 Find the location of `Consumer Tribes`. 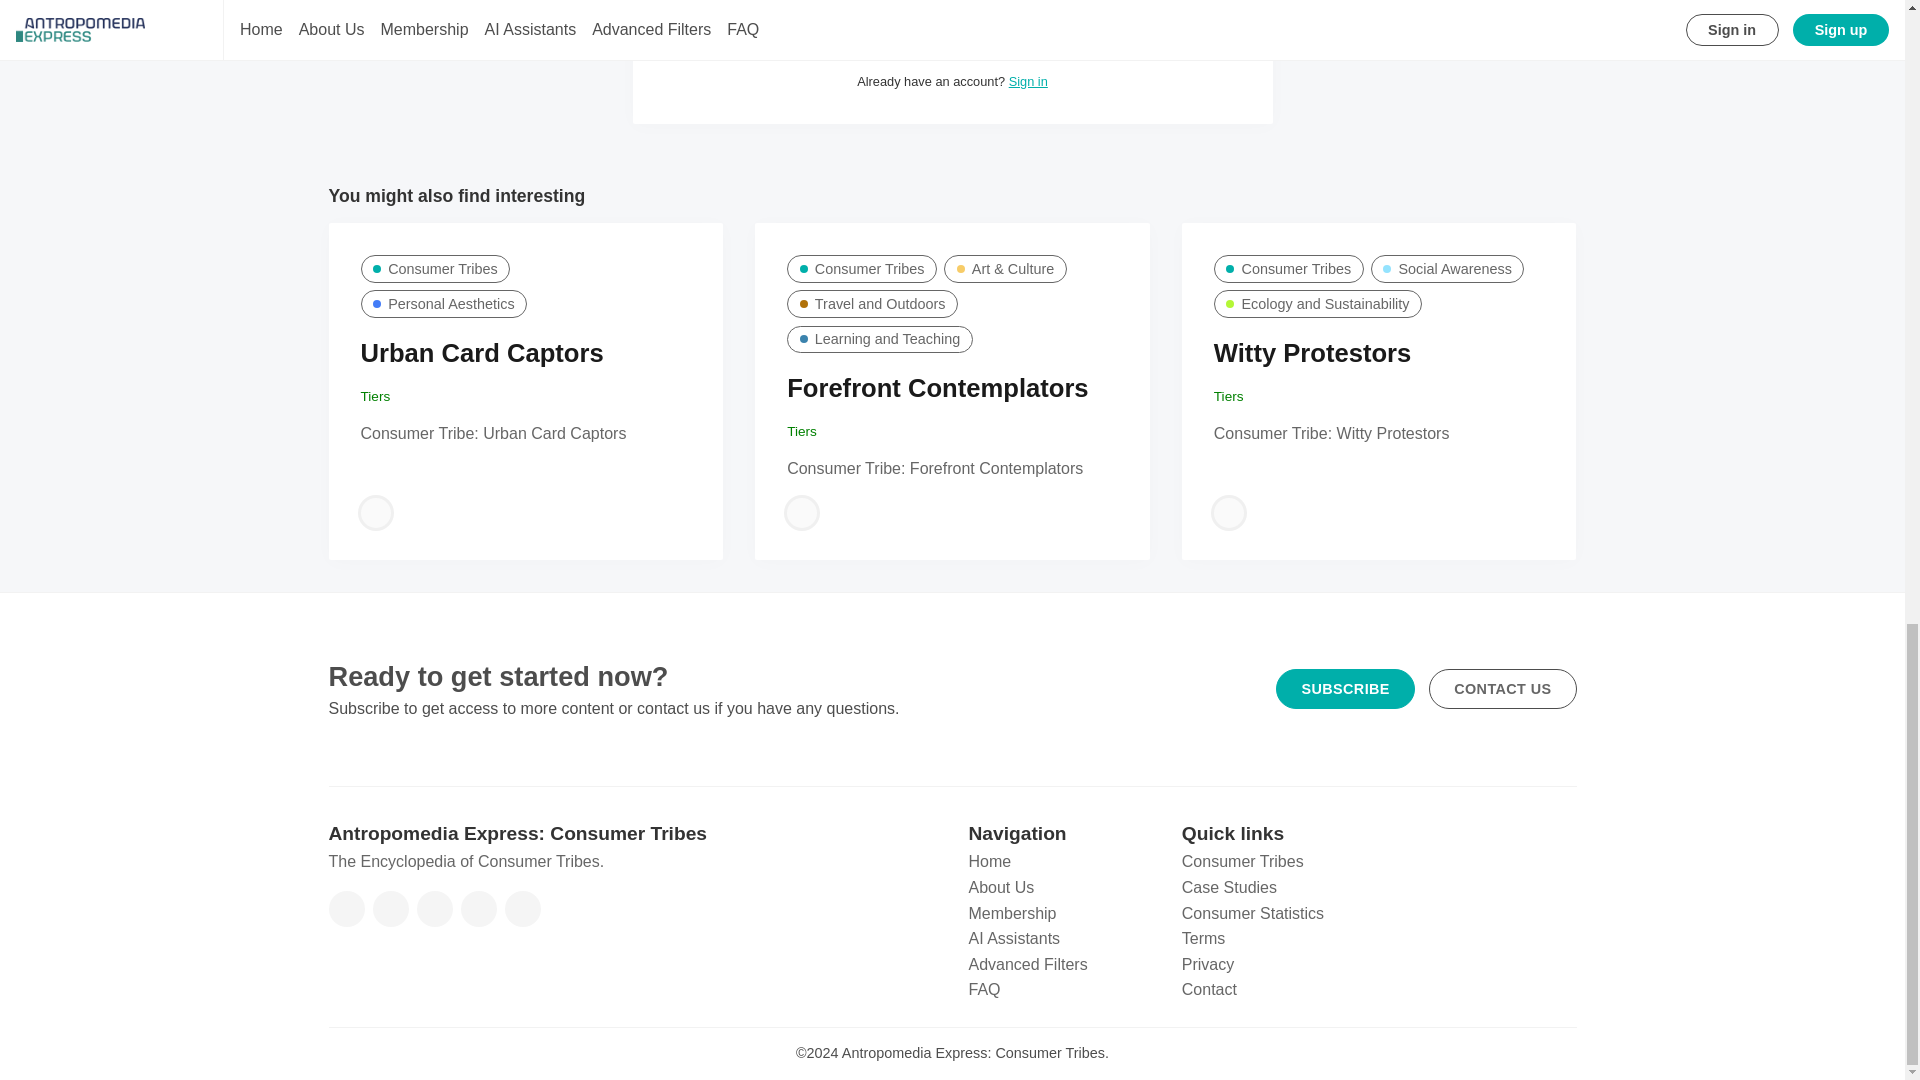

Consumer Tribes is located at coordinates (435, 268).